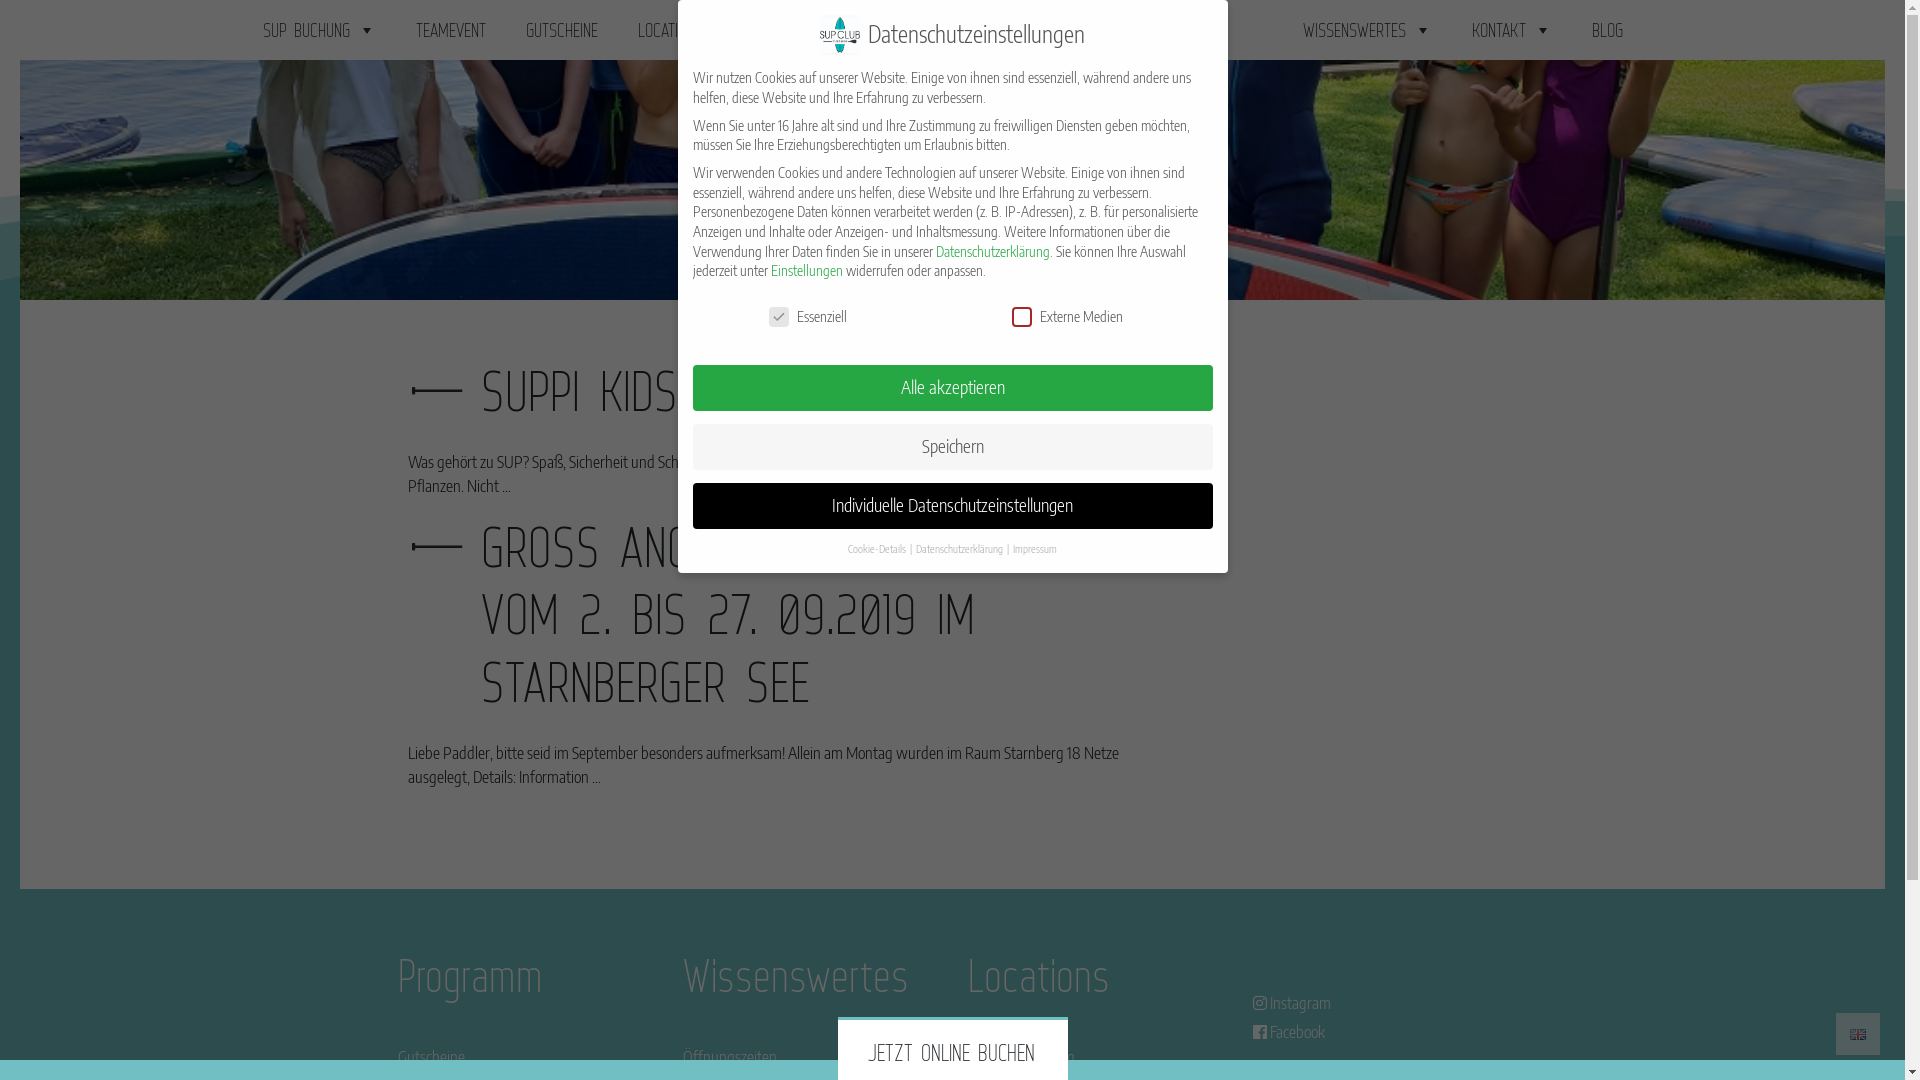  I want to click on SUP BUCHUNG, so click(318, 30).